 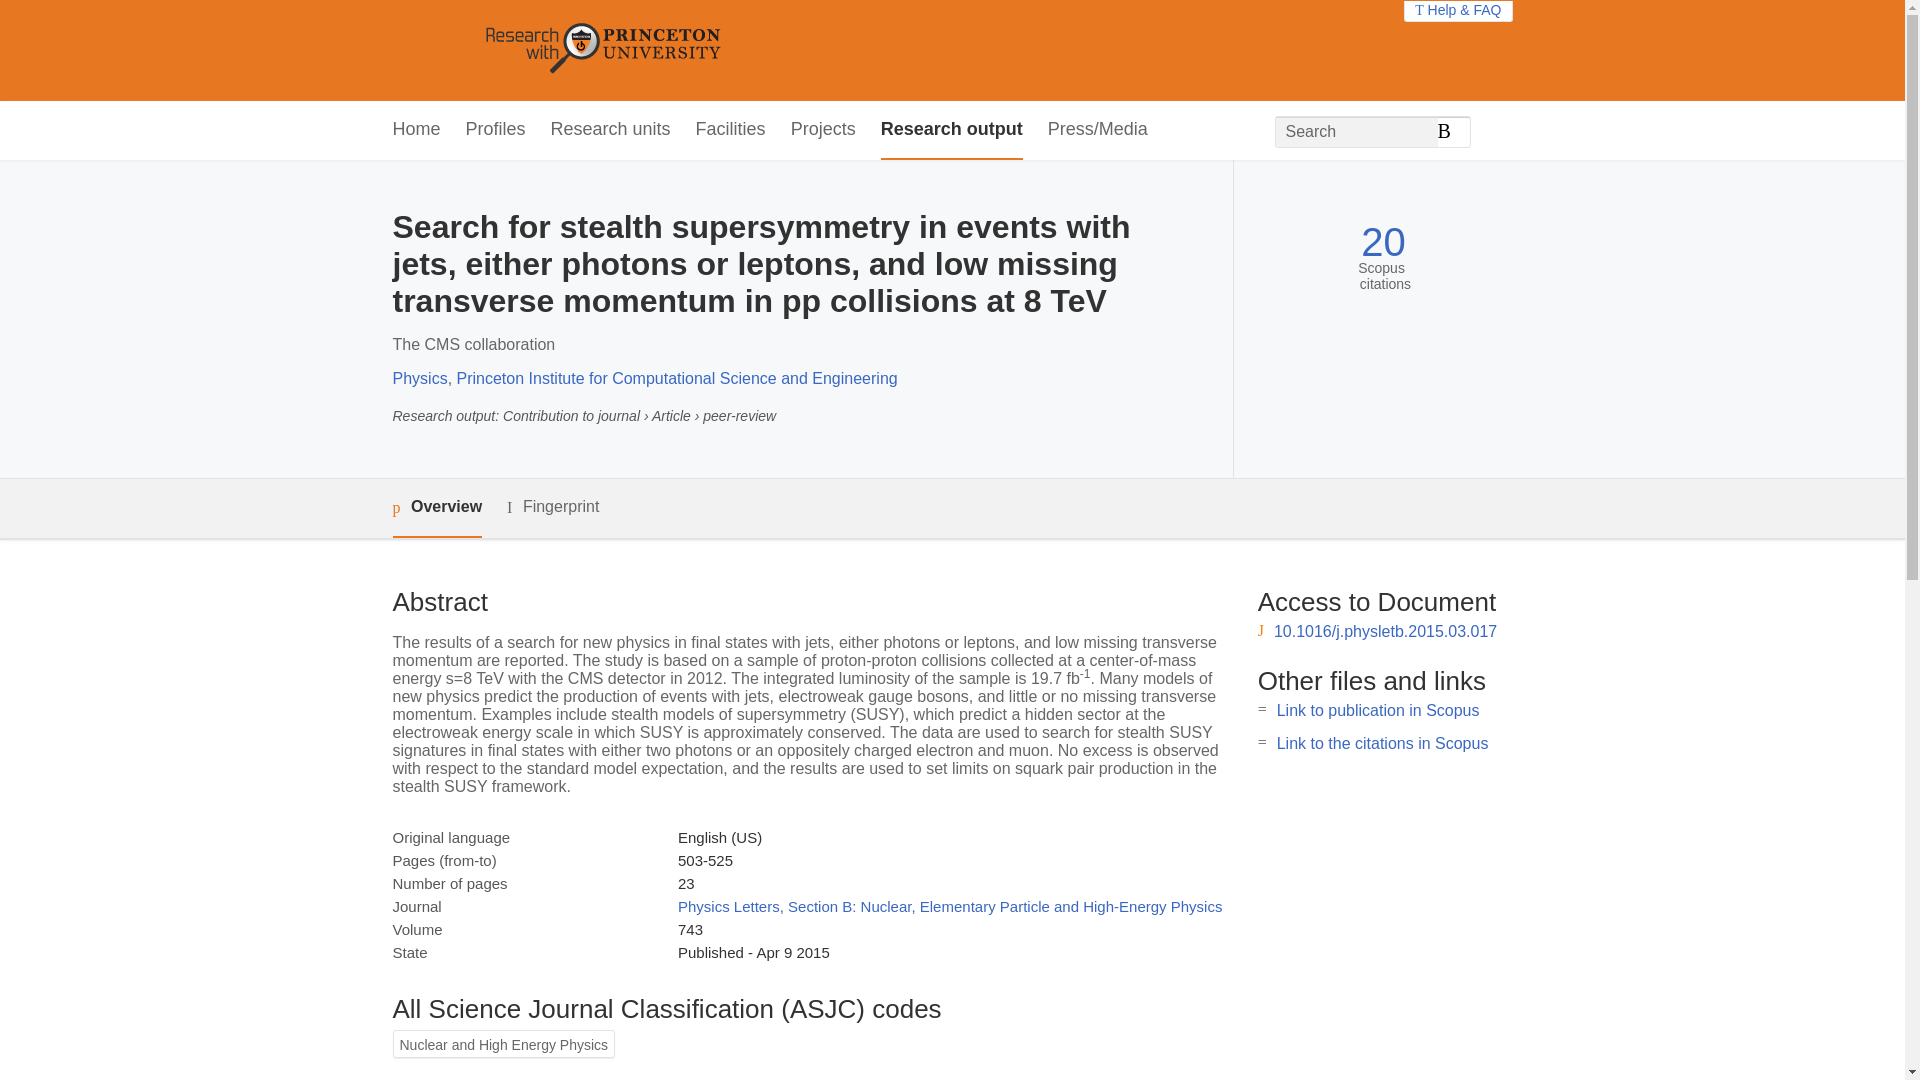 What do you see at coordinates (952, 130) in the screenshot?
I see `Research output` at bounding box center [952, 130].